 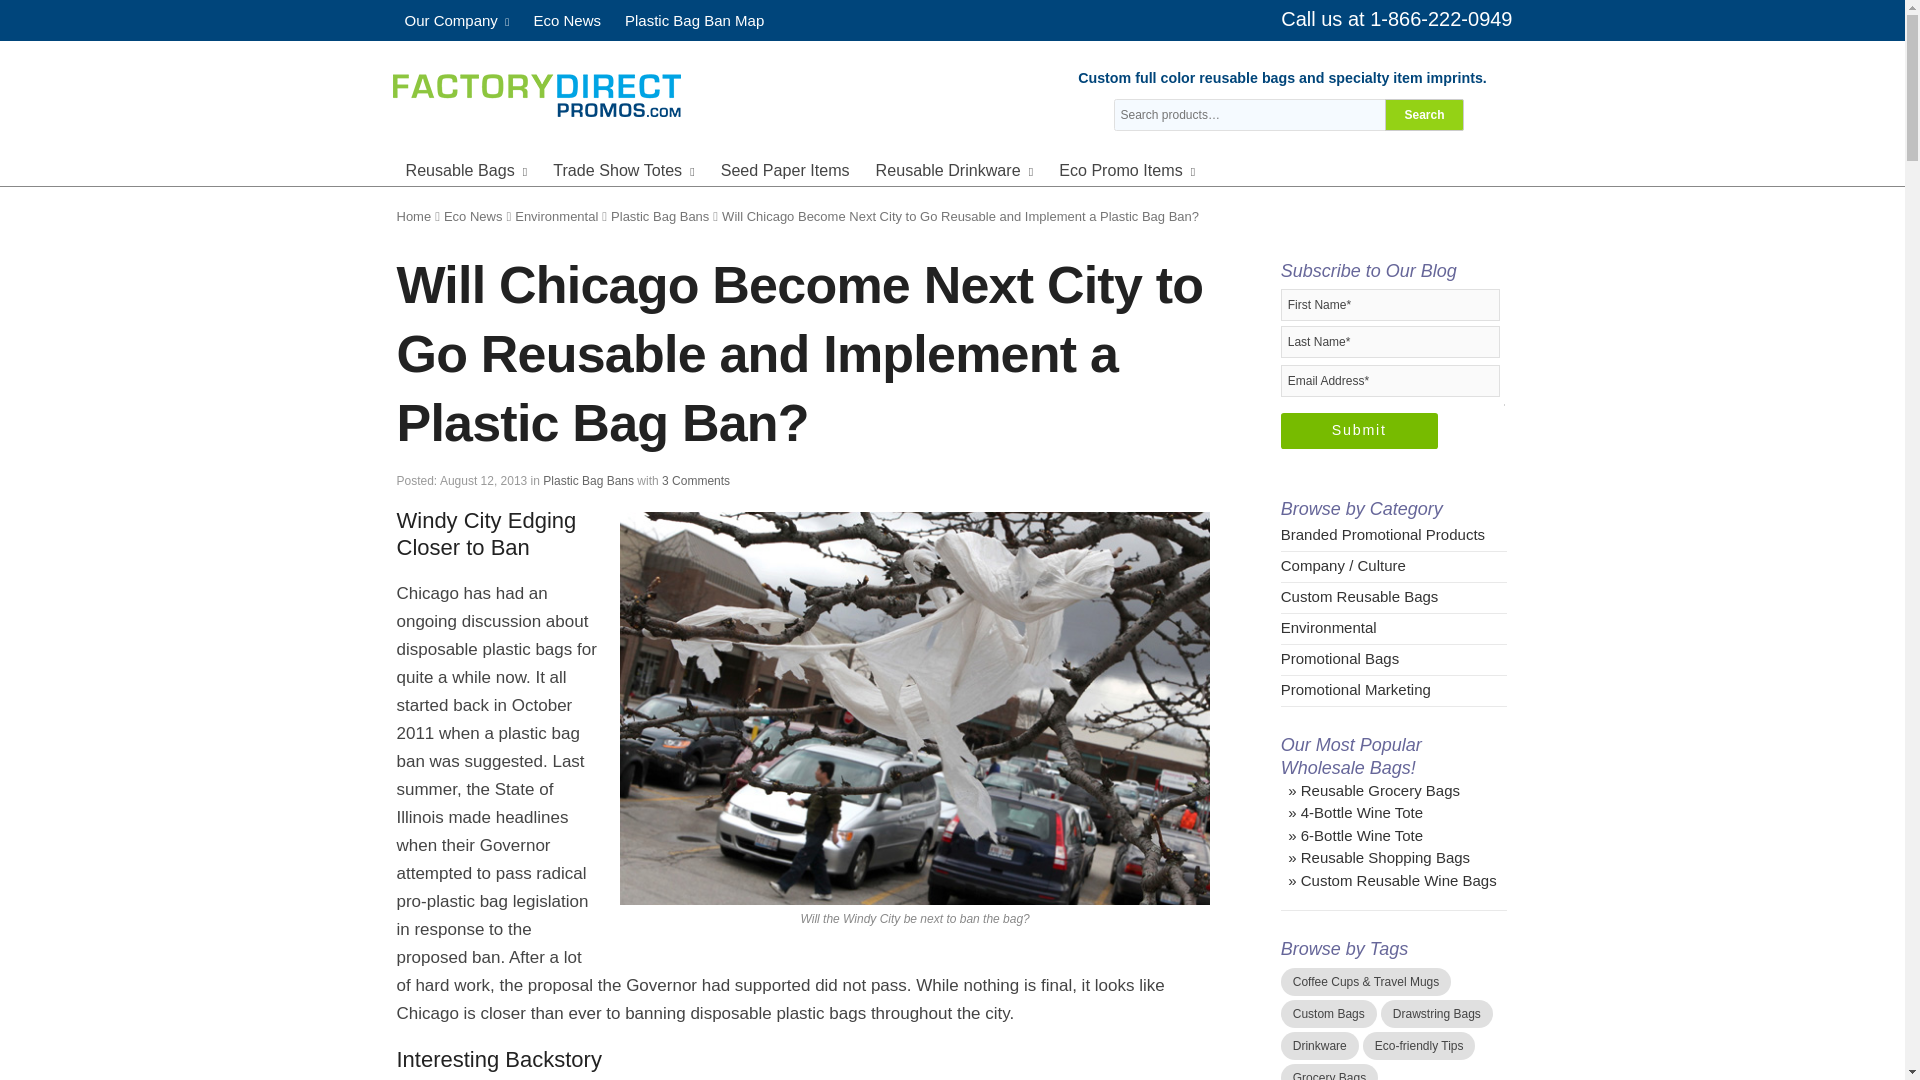 I want to click on Reusable Bags, so click(x=466, y=168).